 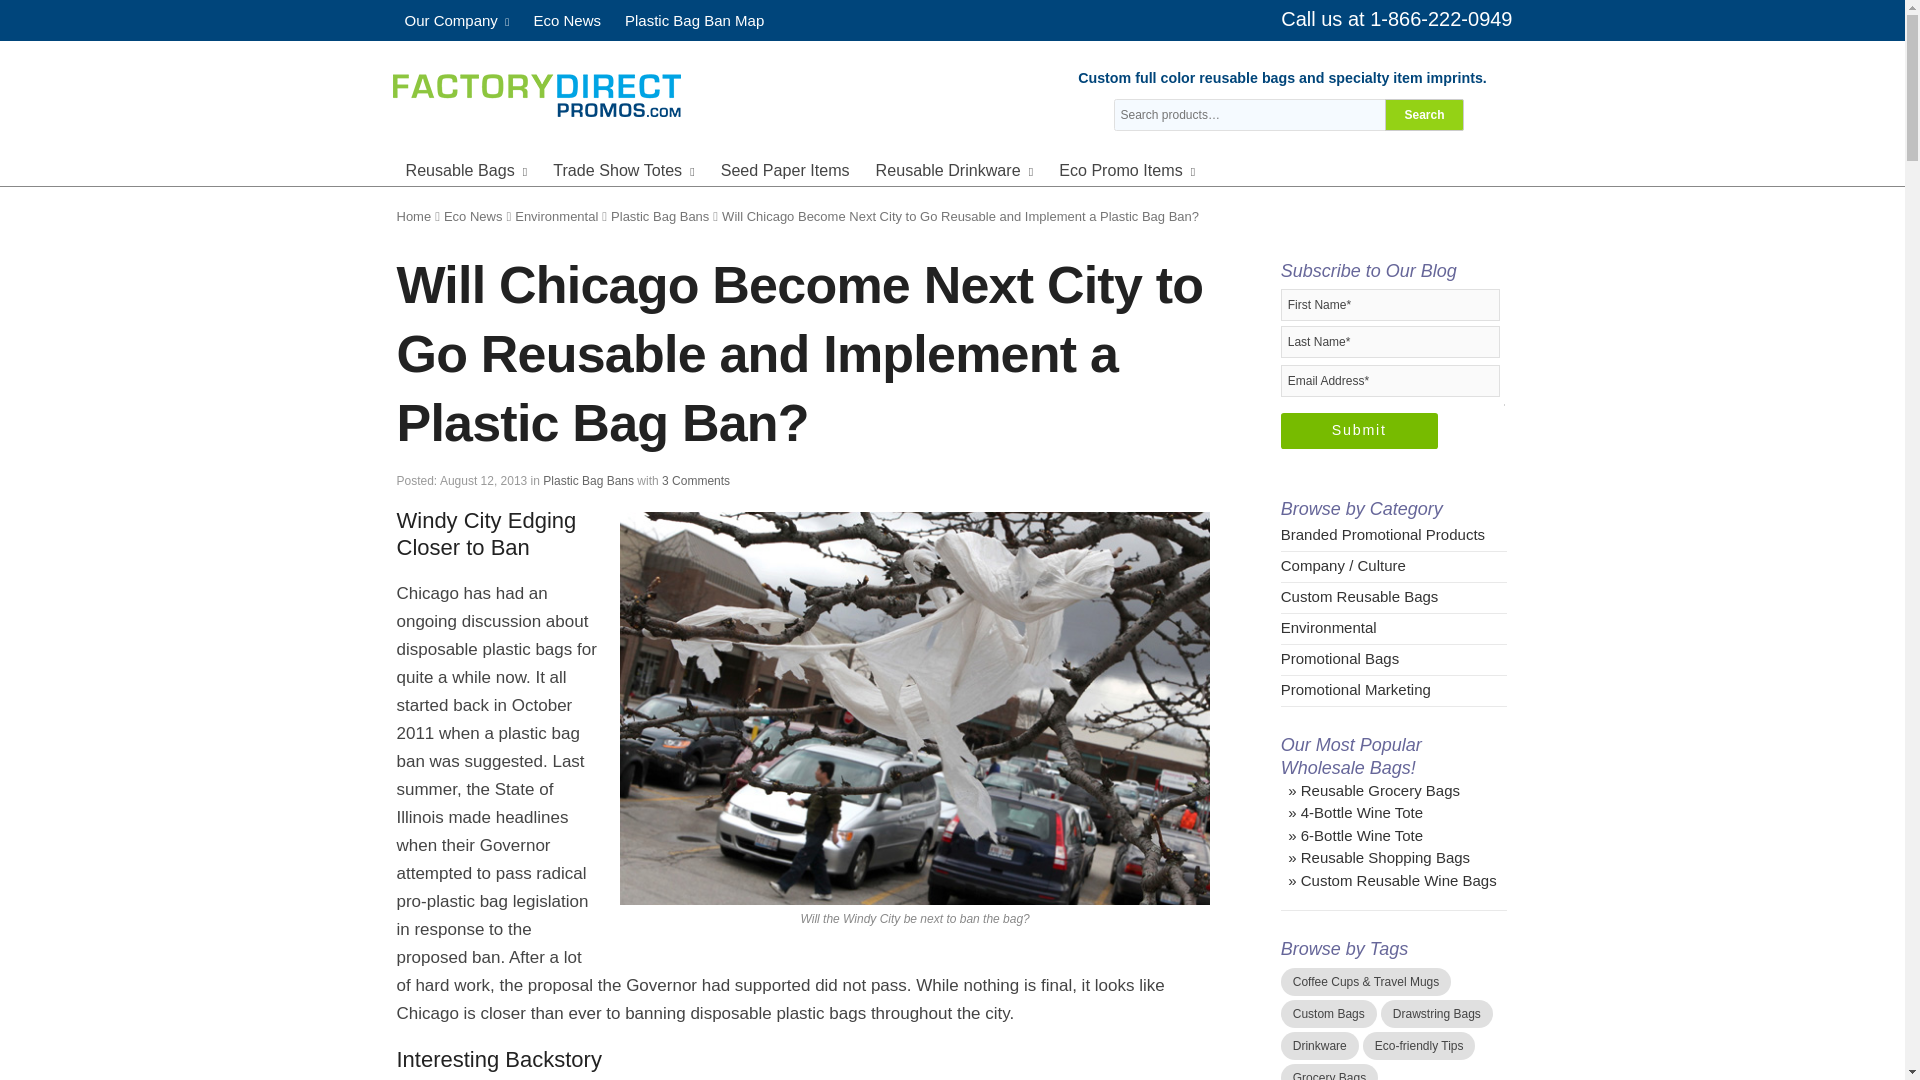 I want to click on Reusable Bags, so click(x=466, y=168).